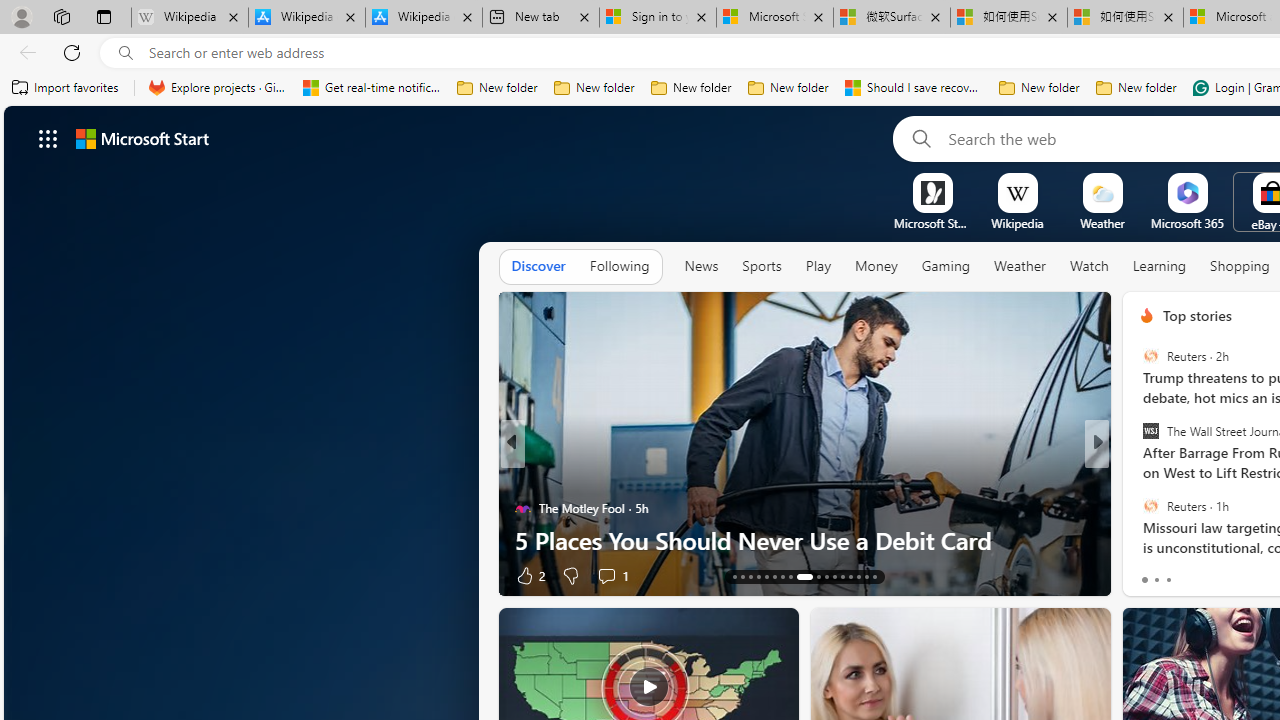  Describe the element at coordinates (1142, 576) in the screenshot. I see `Ad` at that location.